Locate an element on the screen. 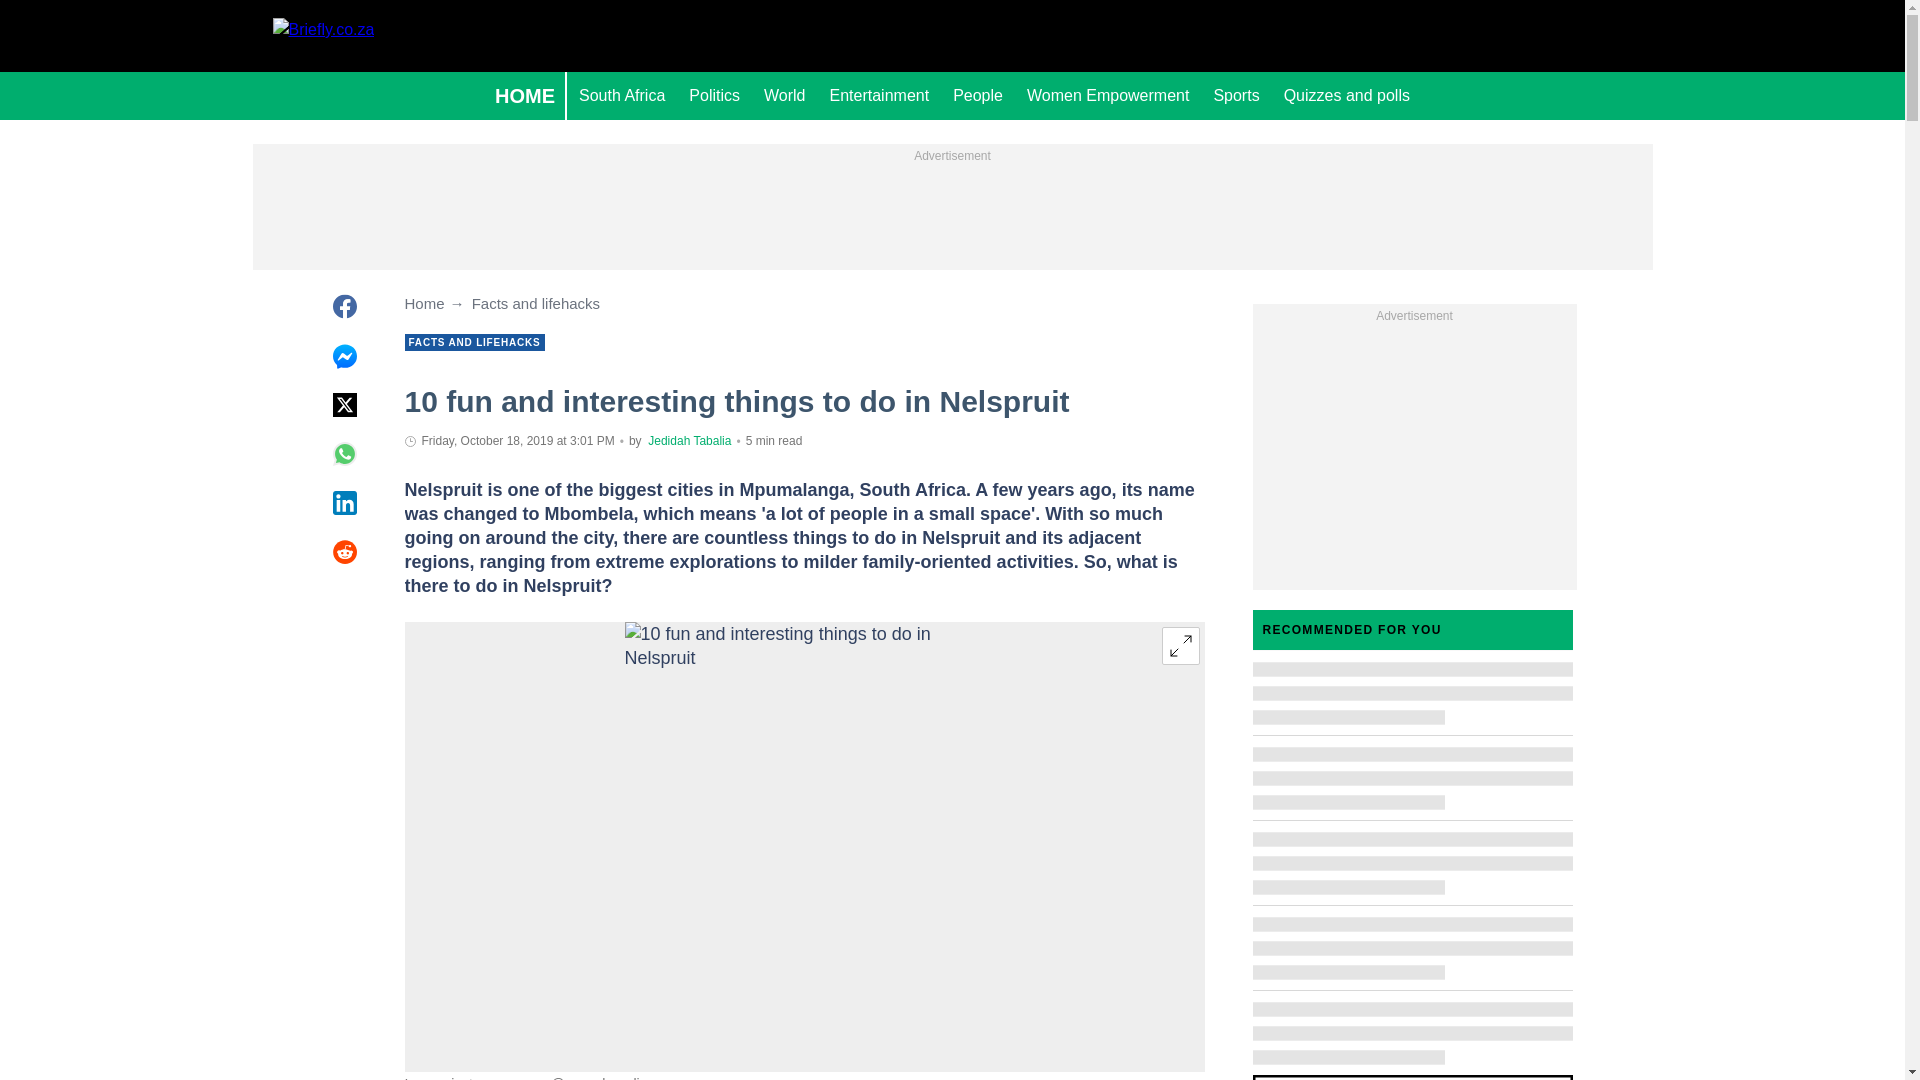 This screenshot has width=1920, height=1080. HOME is located at coordinates (524, 96).